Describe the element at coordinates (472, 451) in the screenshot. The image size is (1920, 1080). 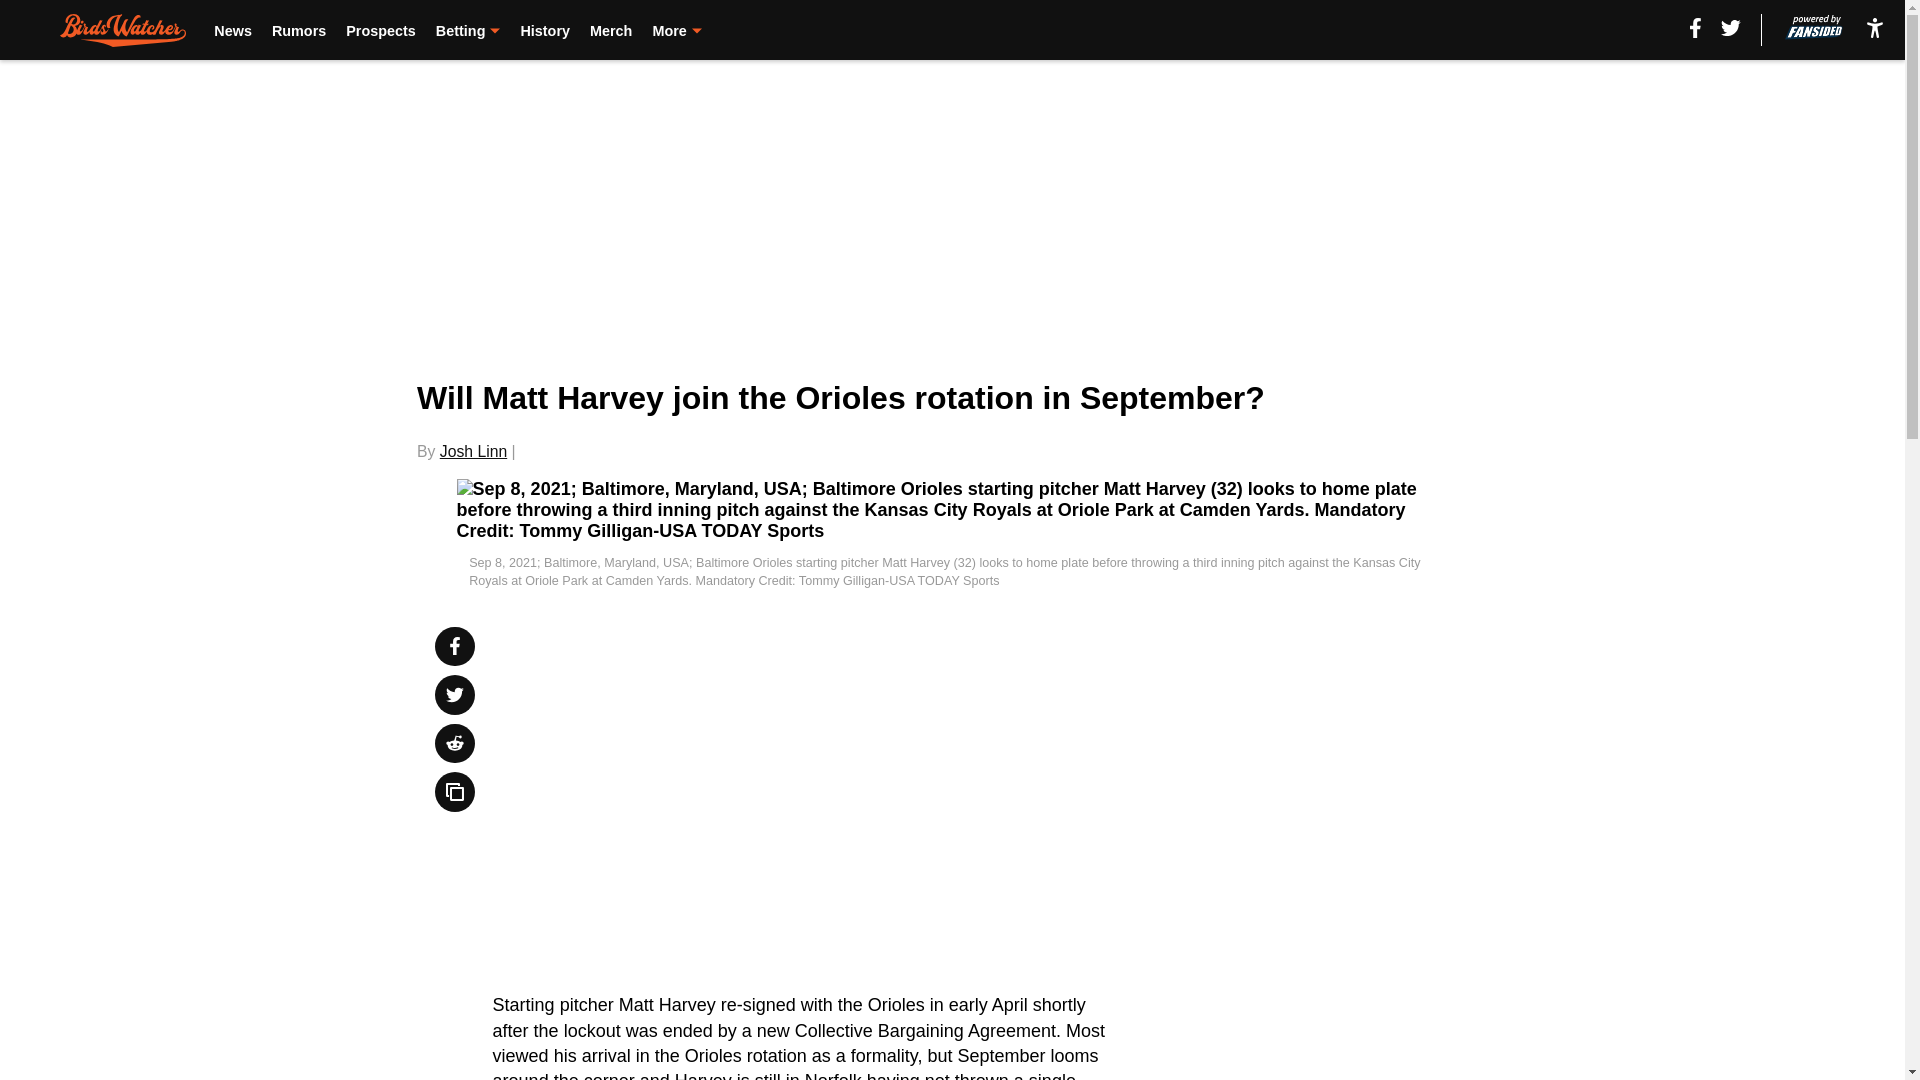
I see `Josh Linn` at that location.